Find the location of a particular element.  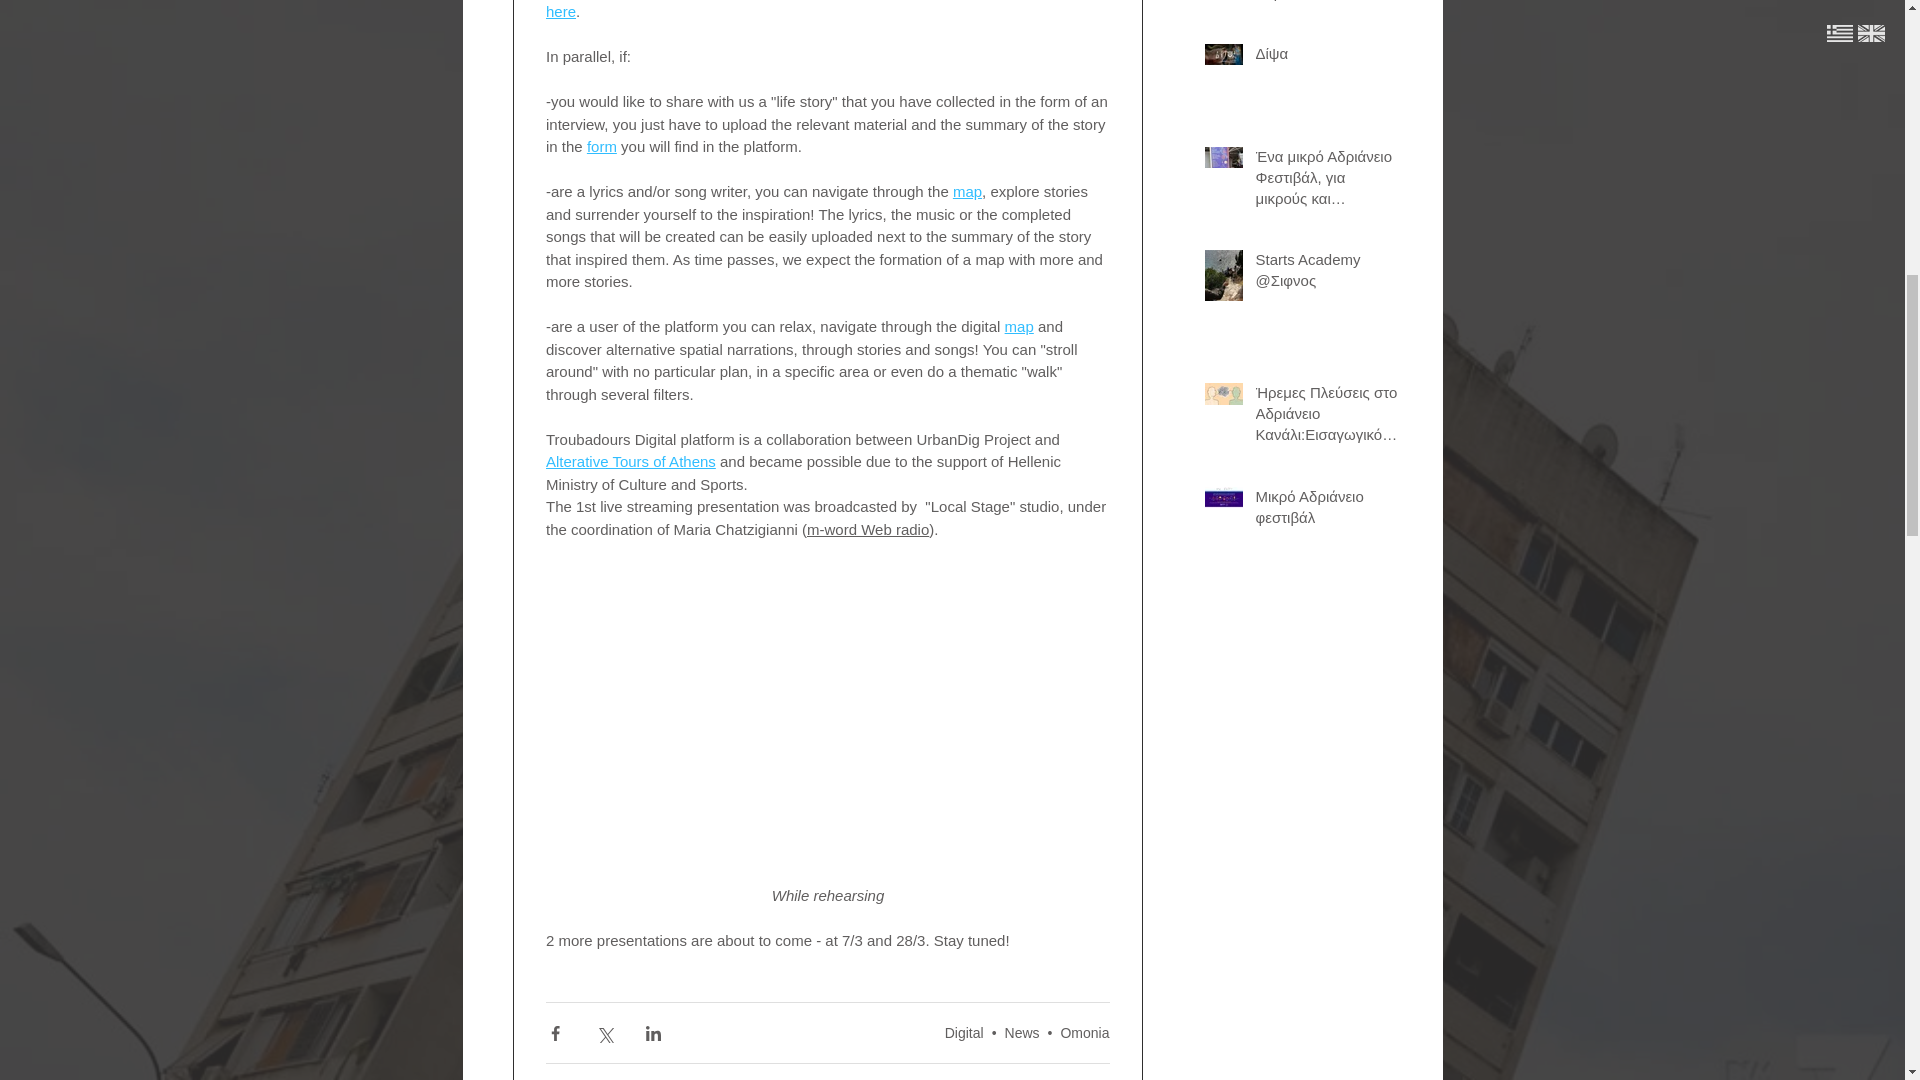

Alterative Tours of Athens is located at coordinates (630, 460).